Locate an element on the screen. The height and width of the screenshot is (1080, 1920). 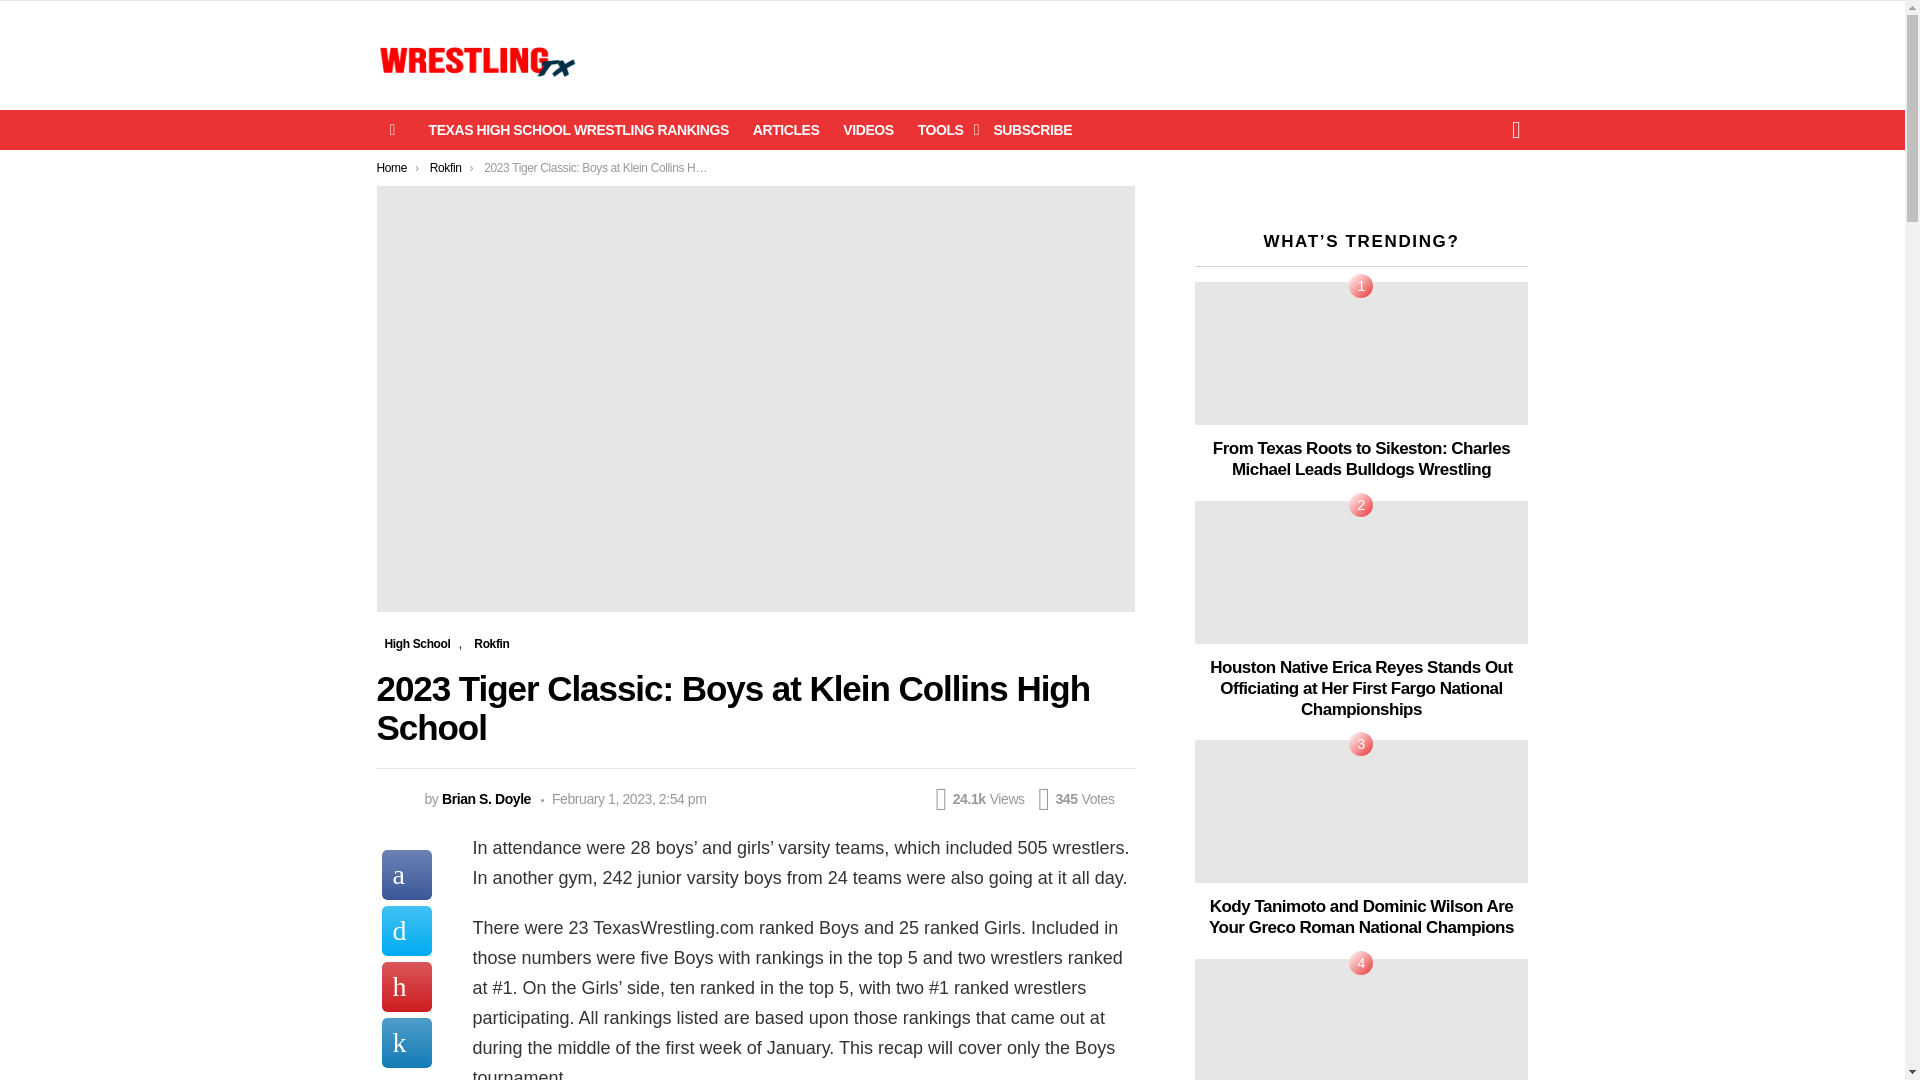
Share on Facebook is located at coordinates (407, 874).